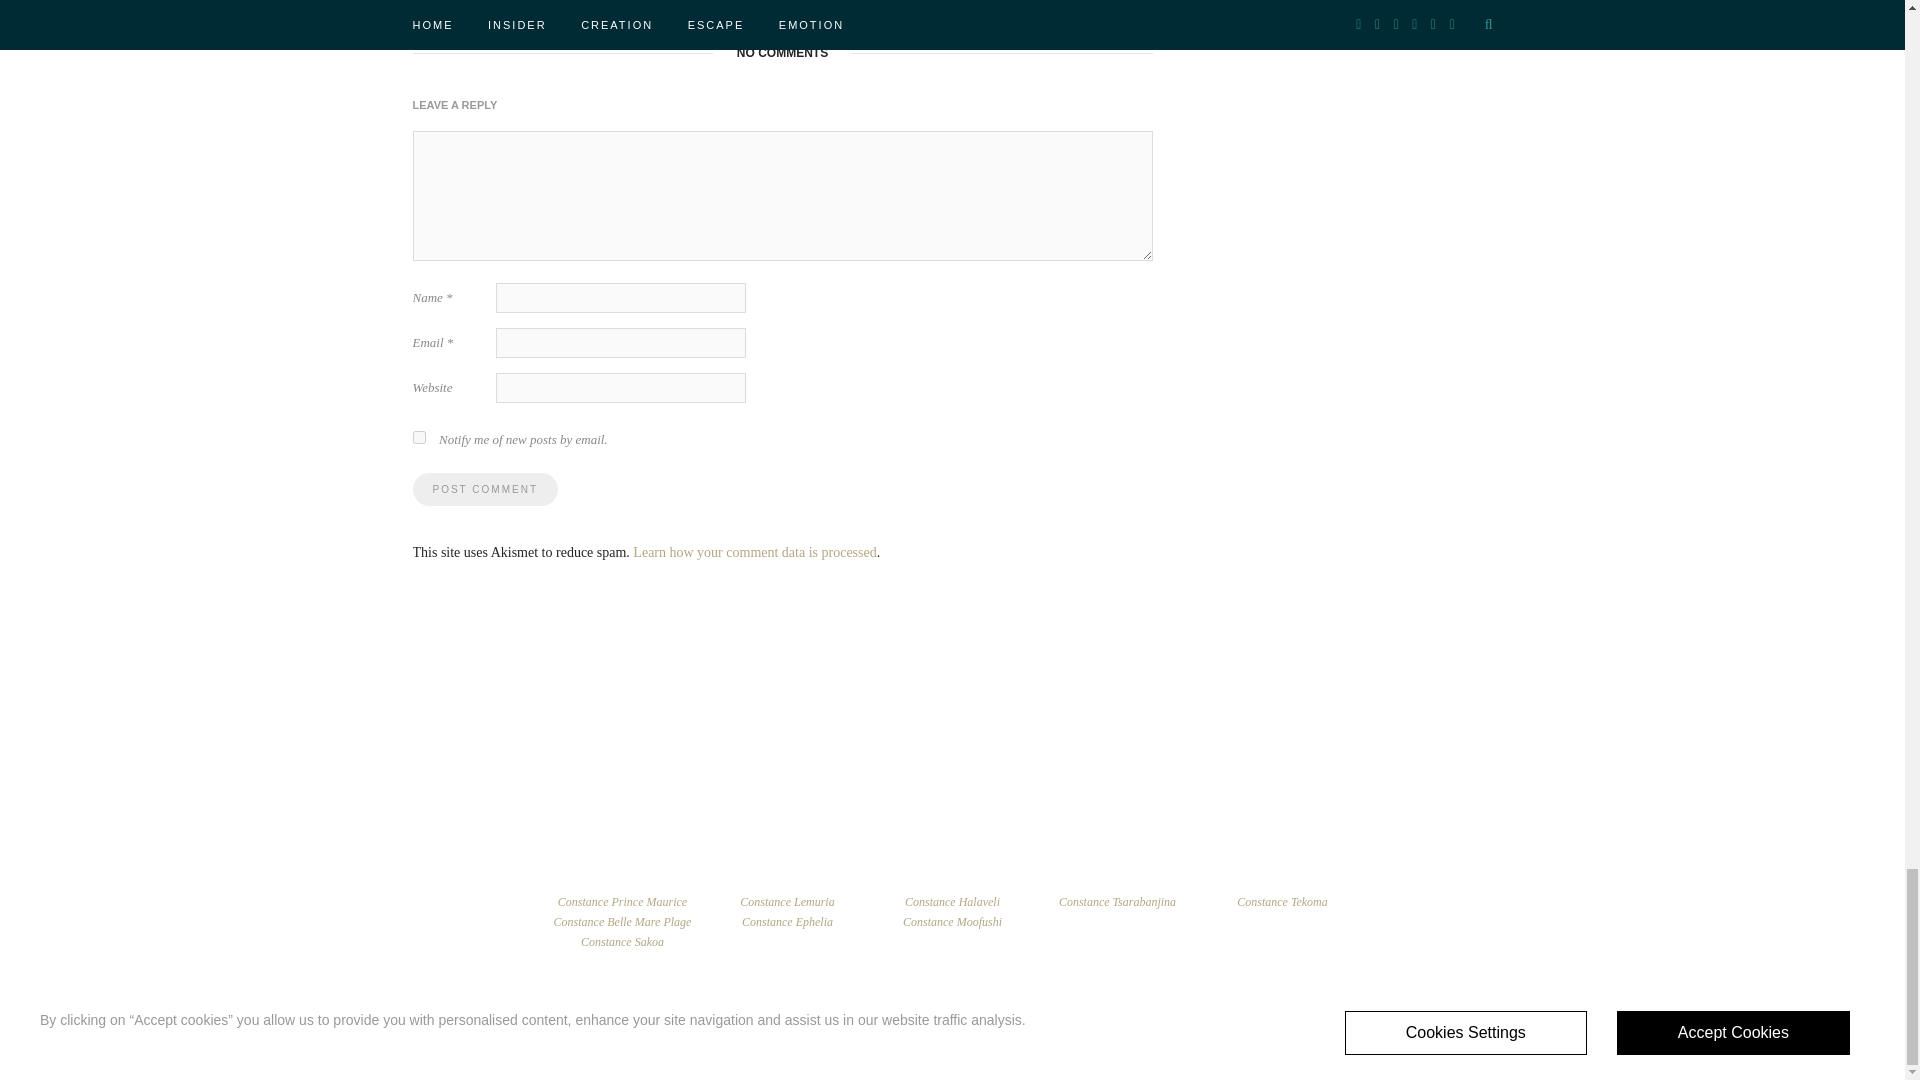 The height and width of the screenshot is (1080, 1920). Describe the element at coordinates (484, 490) in the screenshot. I see `Post Comment` at that location.